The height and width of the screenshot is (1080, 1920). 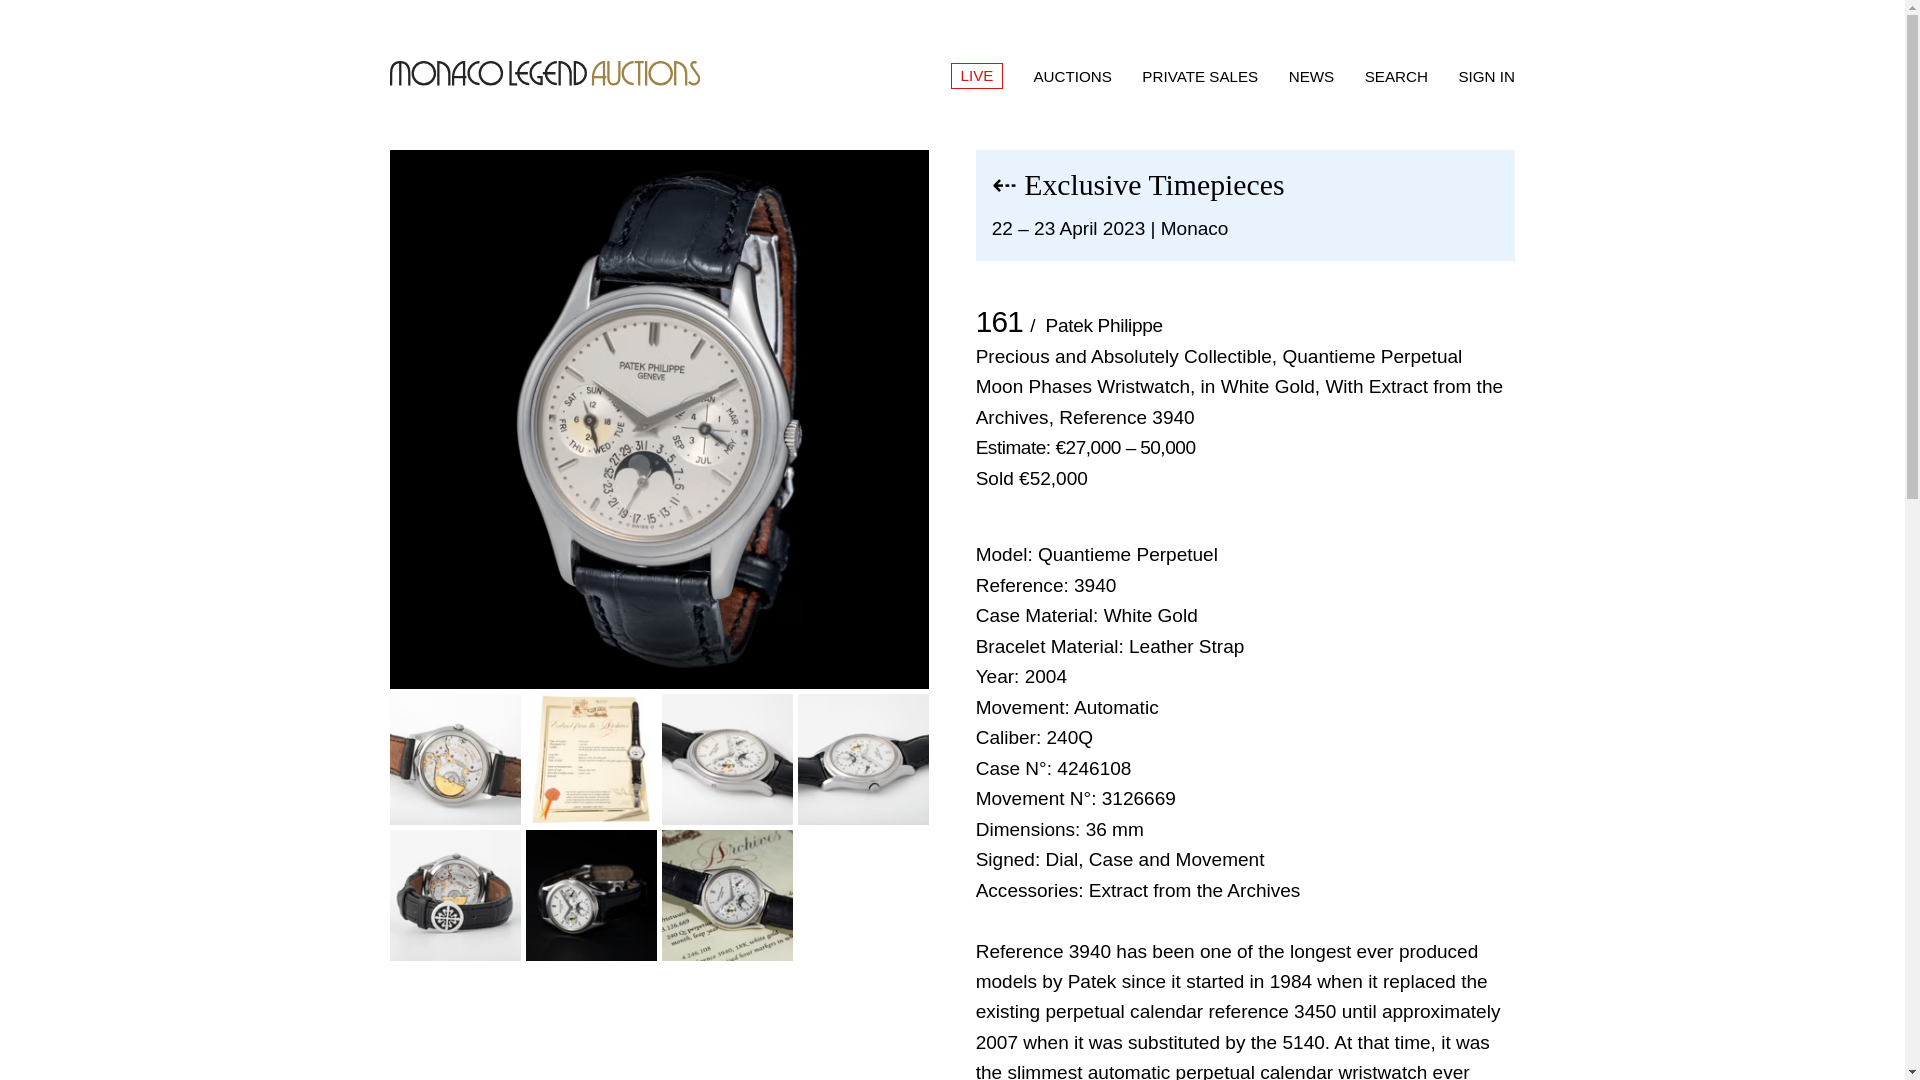 I want to click on Subscribe, so click(x=1796, y=1004).